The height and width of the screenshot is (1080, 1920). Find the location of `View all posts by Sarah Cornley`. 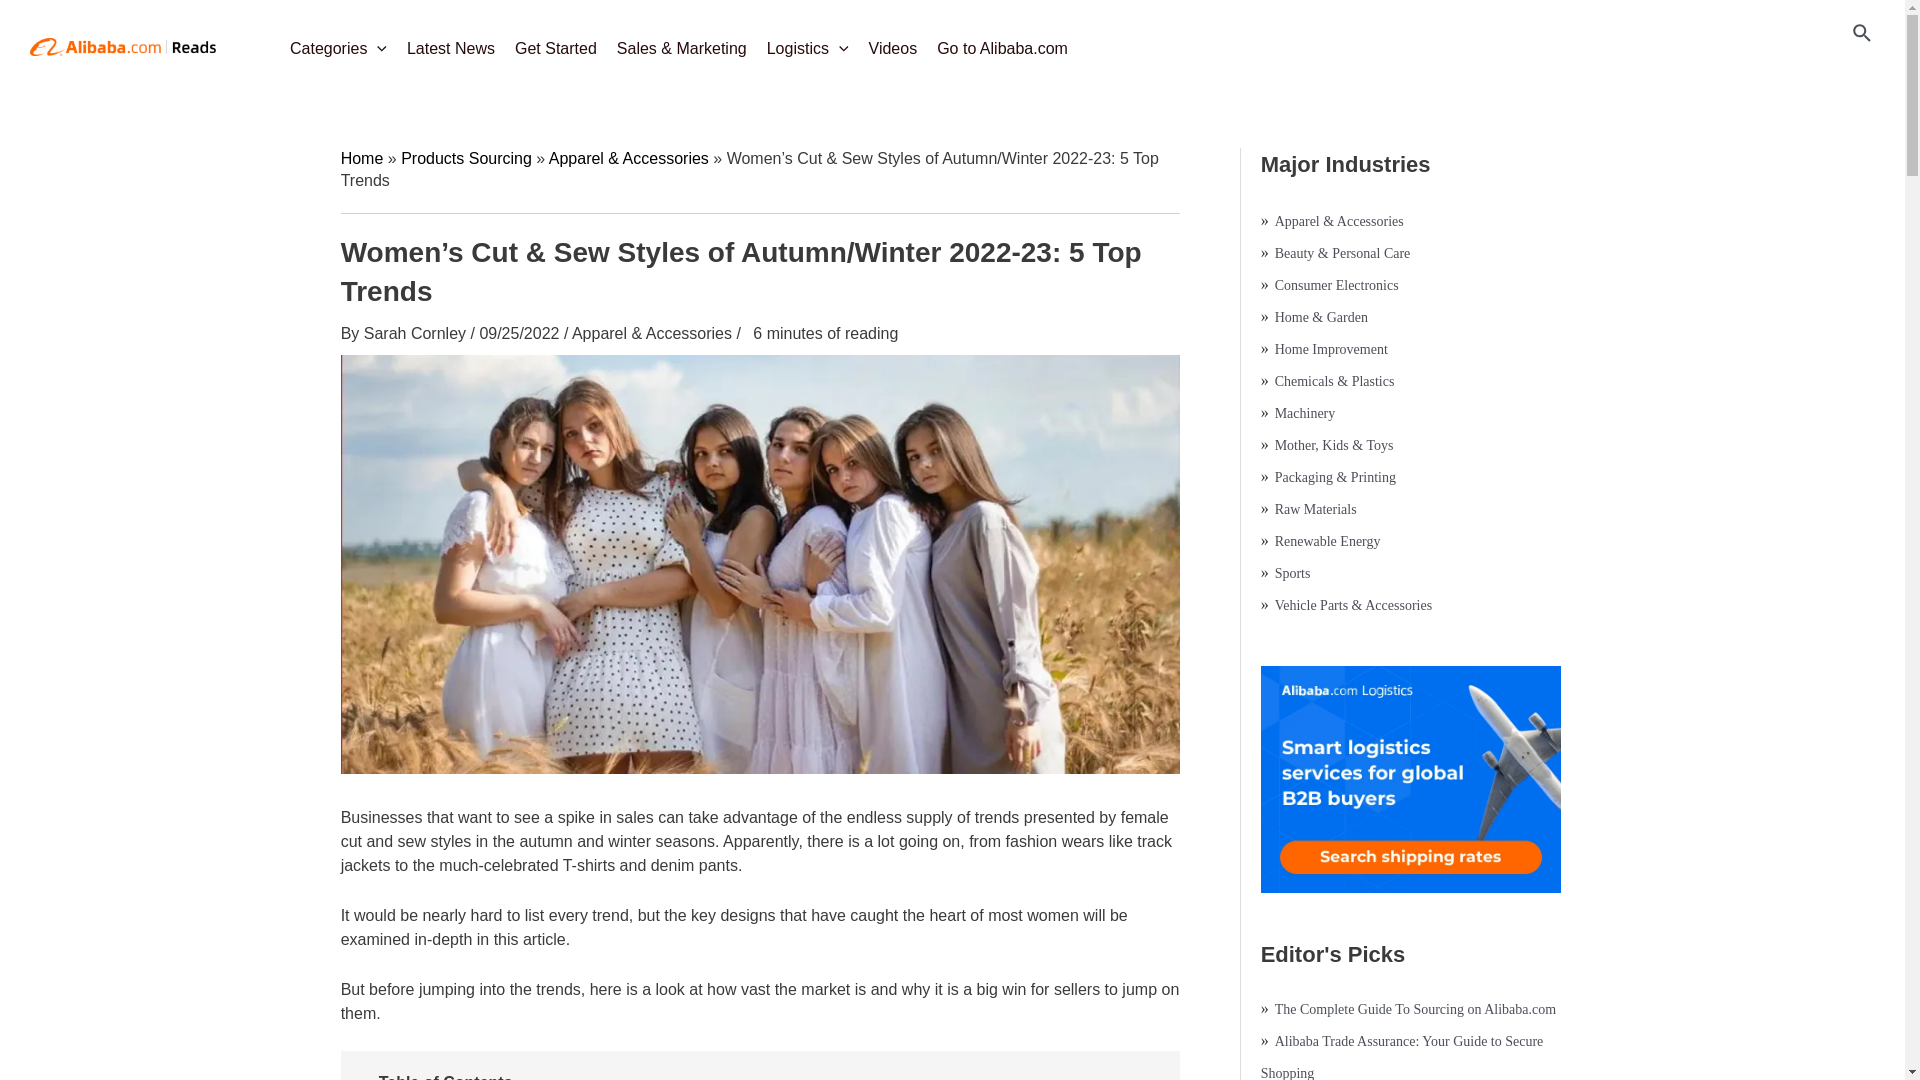

View all posts by Sarah Cornley is located at coordinates (417, 334).